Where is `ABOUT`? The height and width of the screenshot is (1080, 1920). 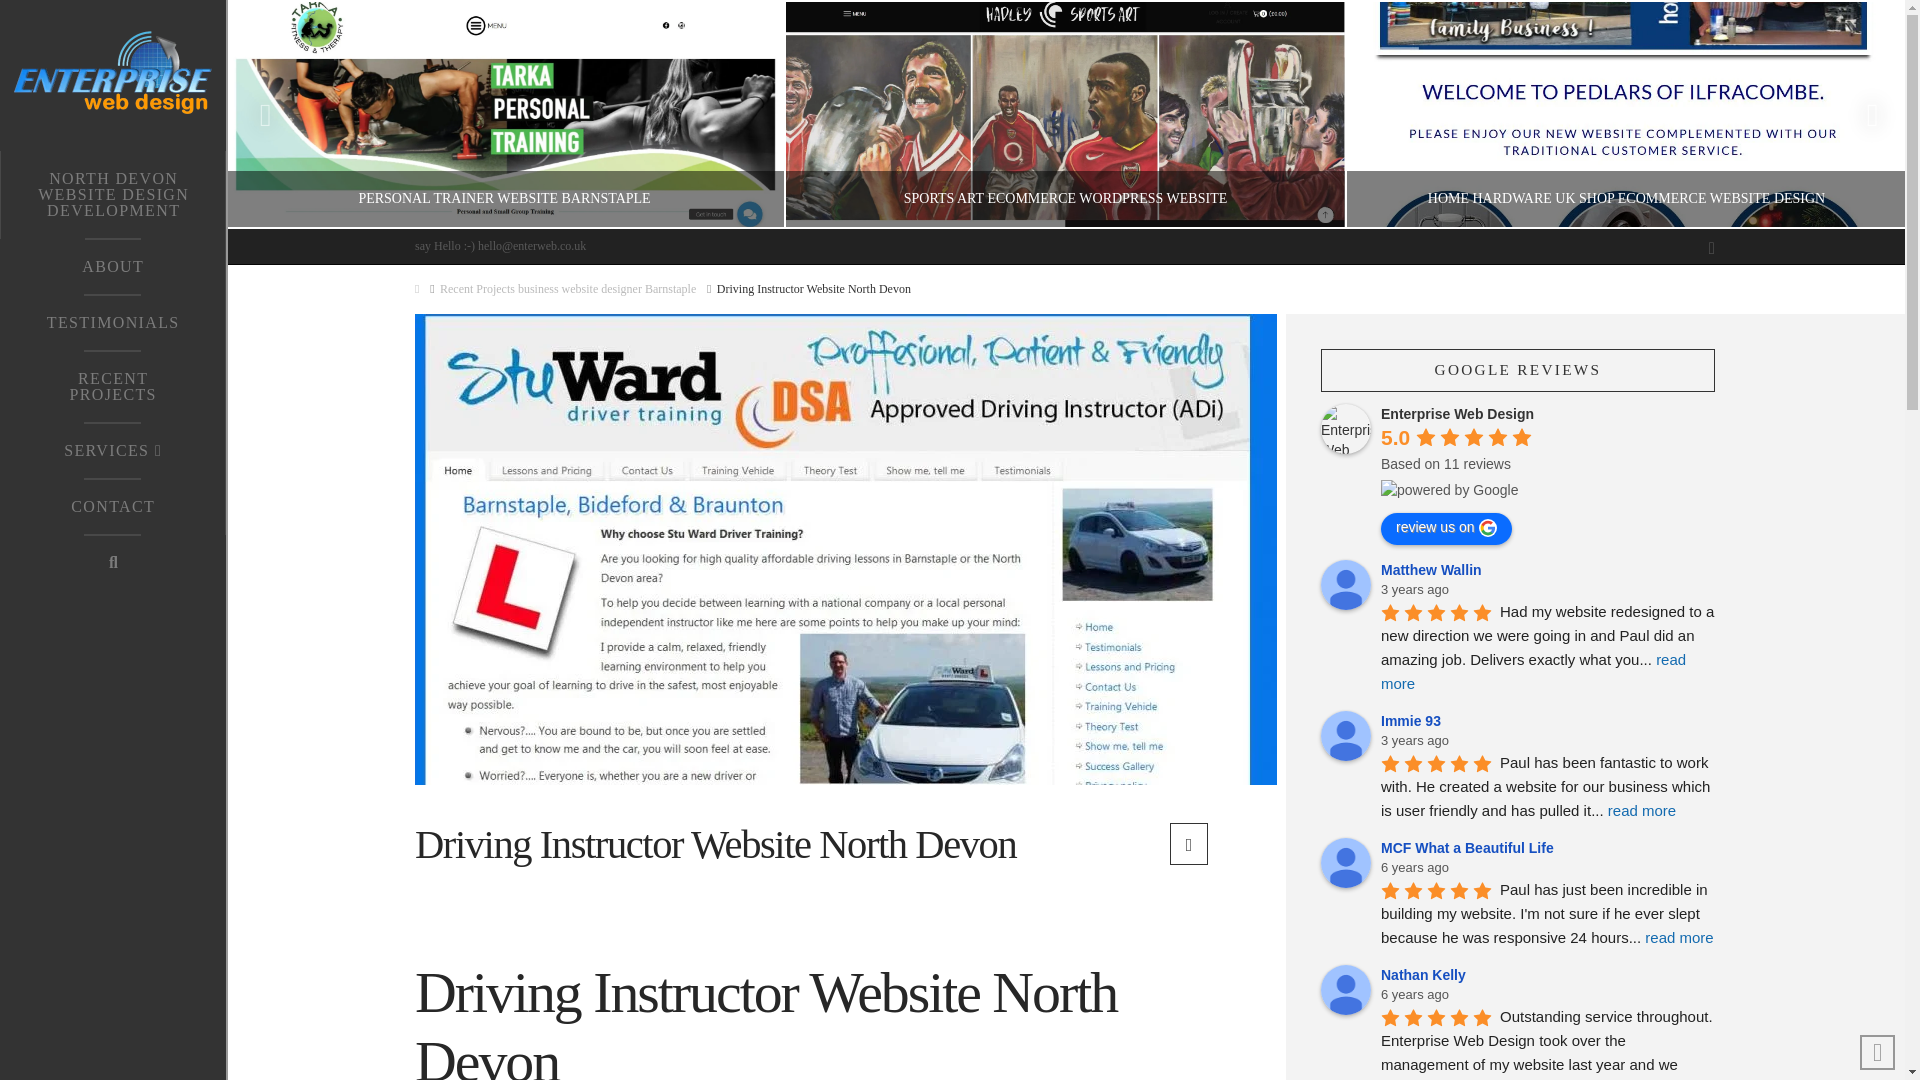 ABOUT is located at coordinates (113, 265).